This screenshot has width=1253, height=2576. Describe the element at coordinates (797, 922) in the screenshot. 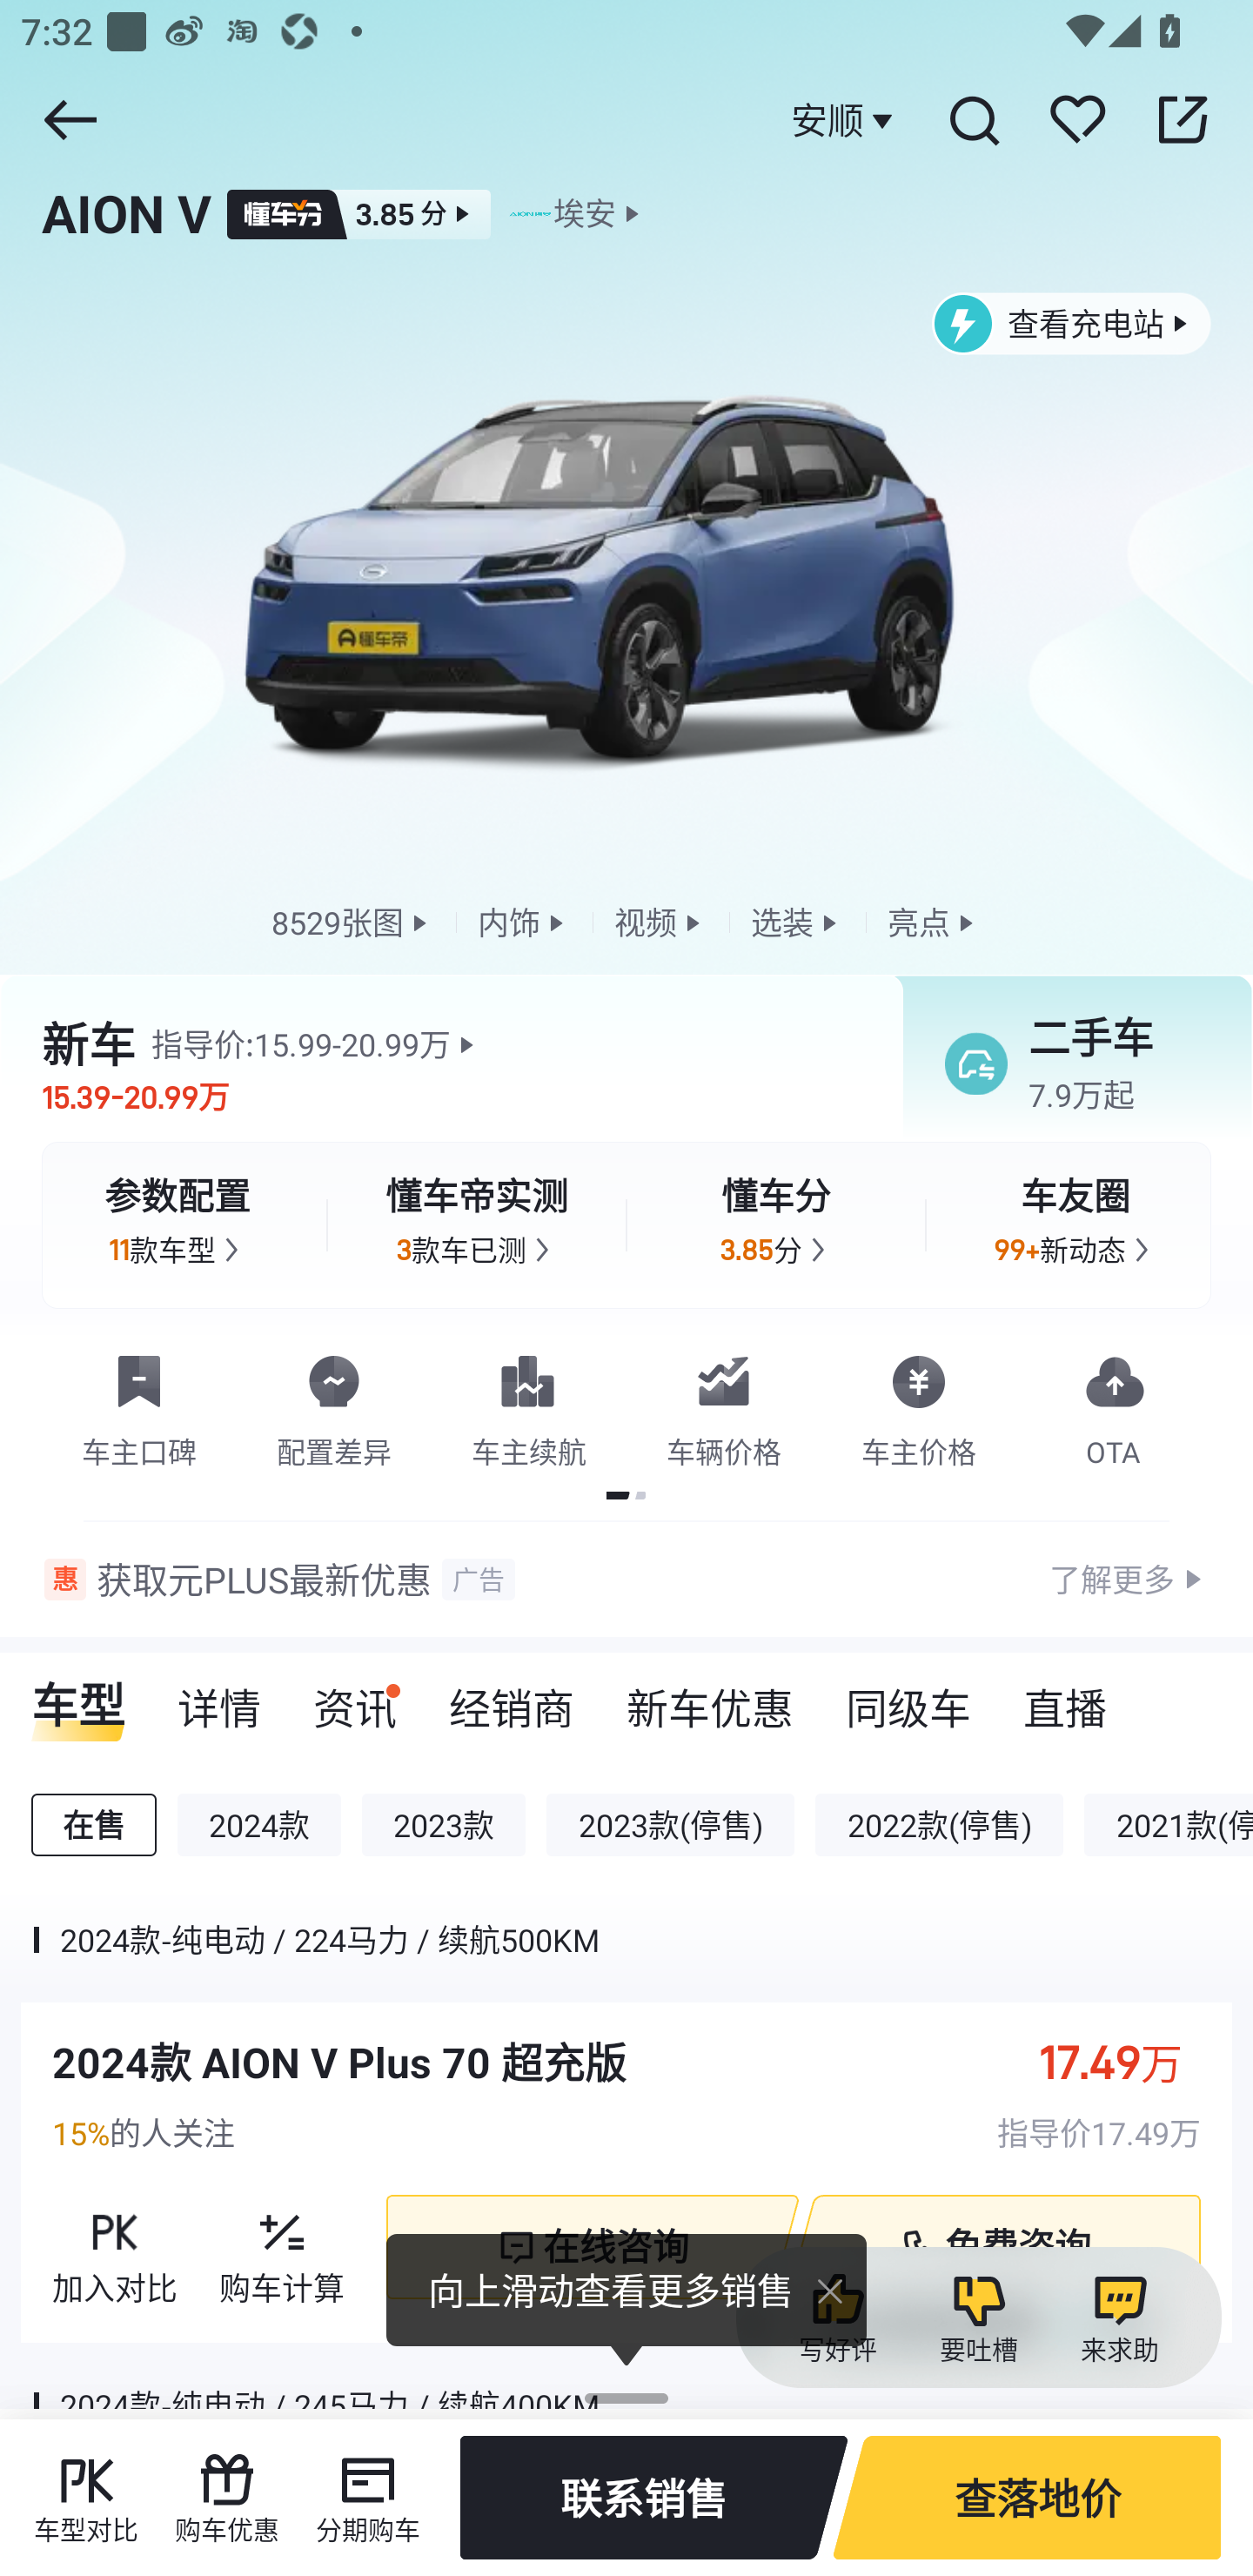

I see `选装` at that location.